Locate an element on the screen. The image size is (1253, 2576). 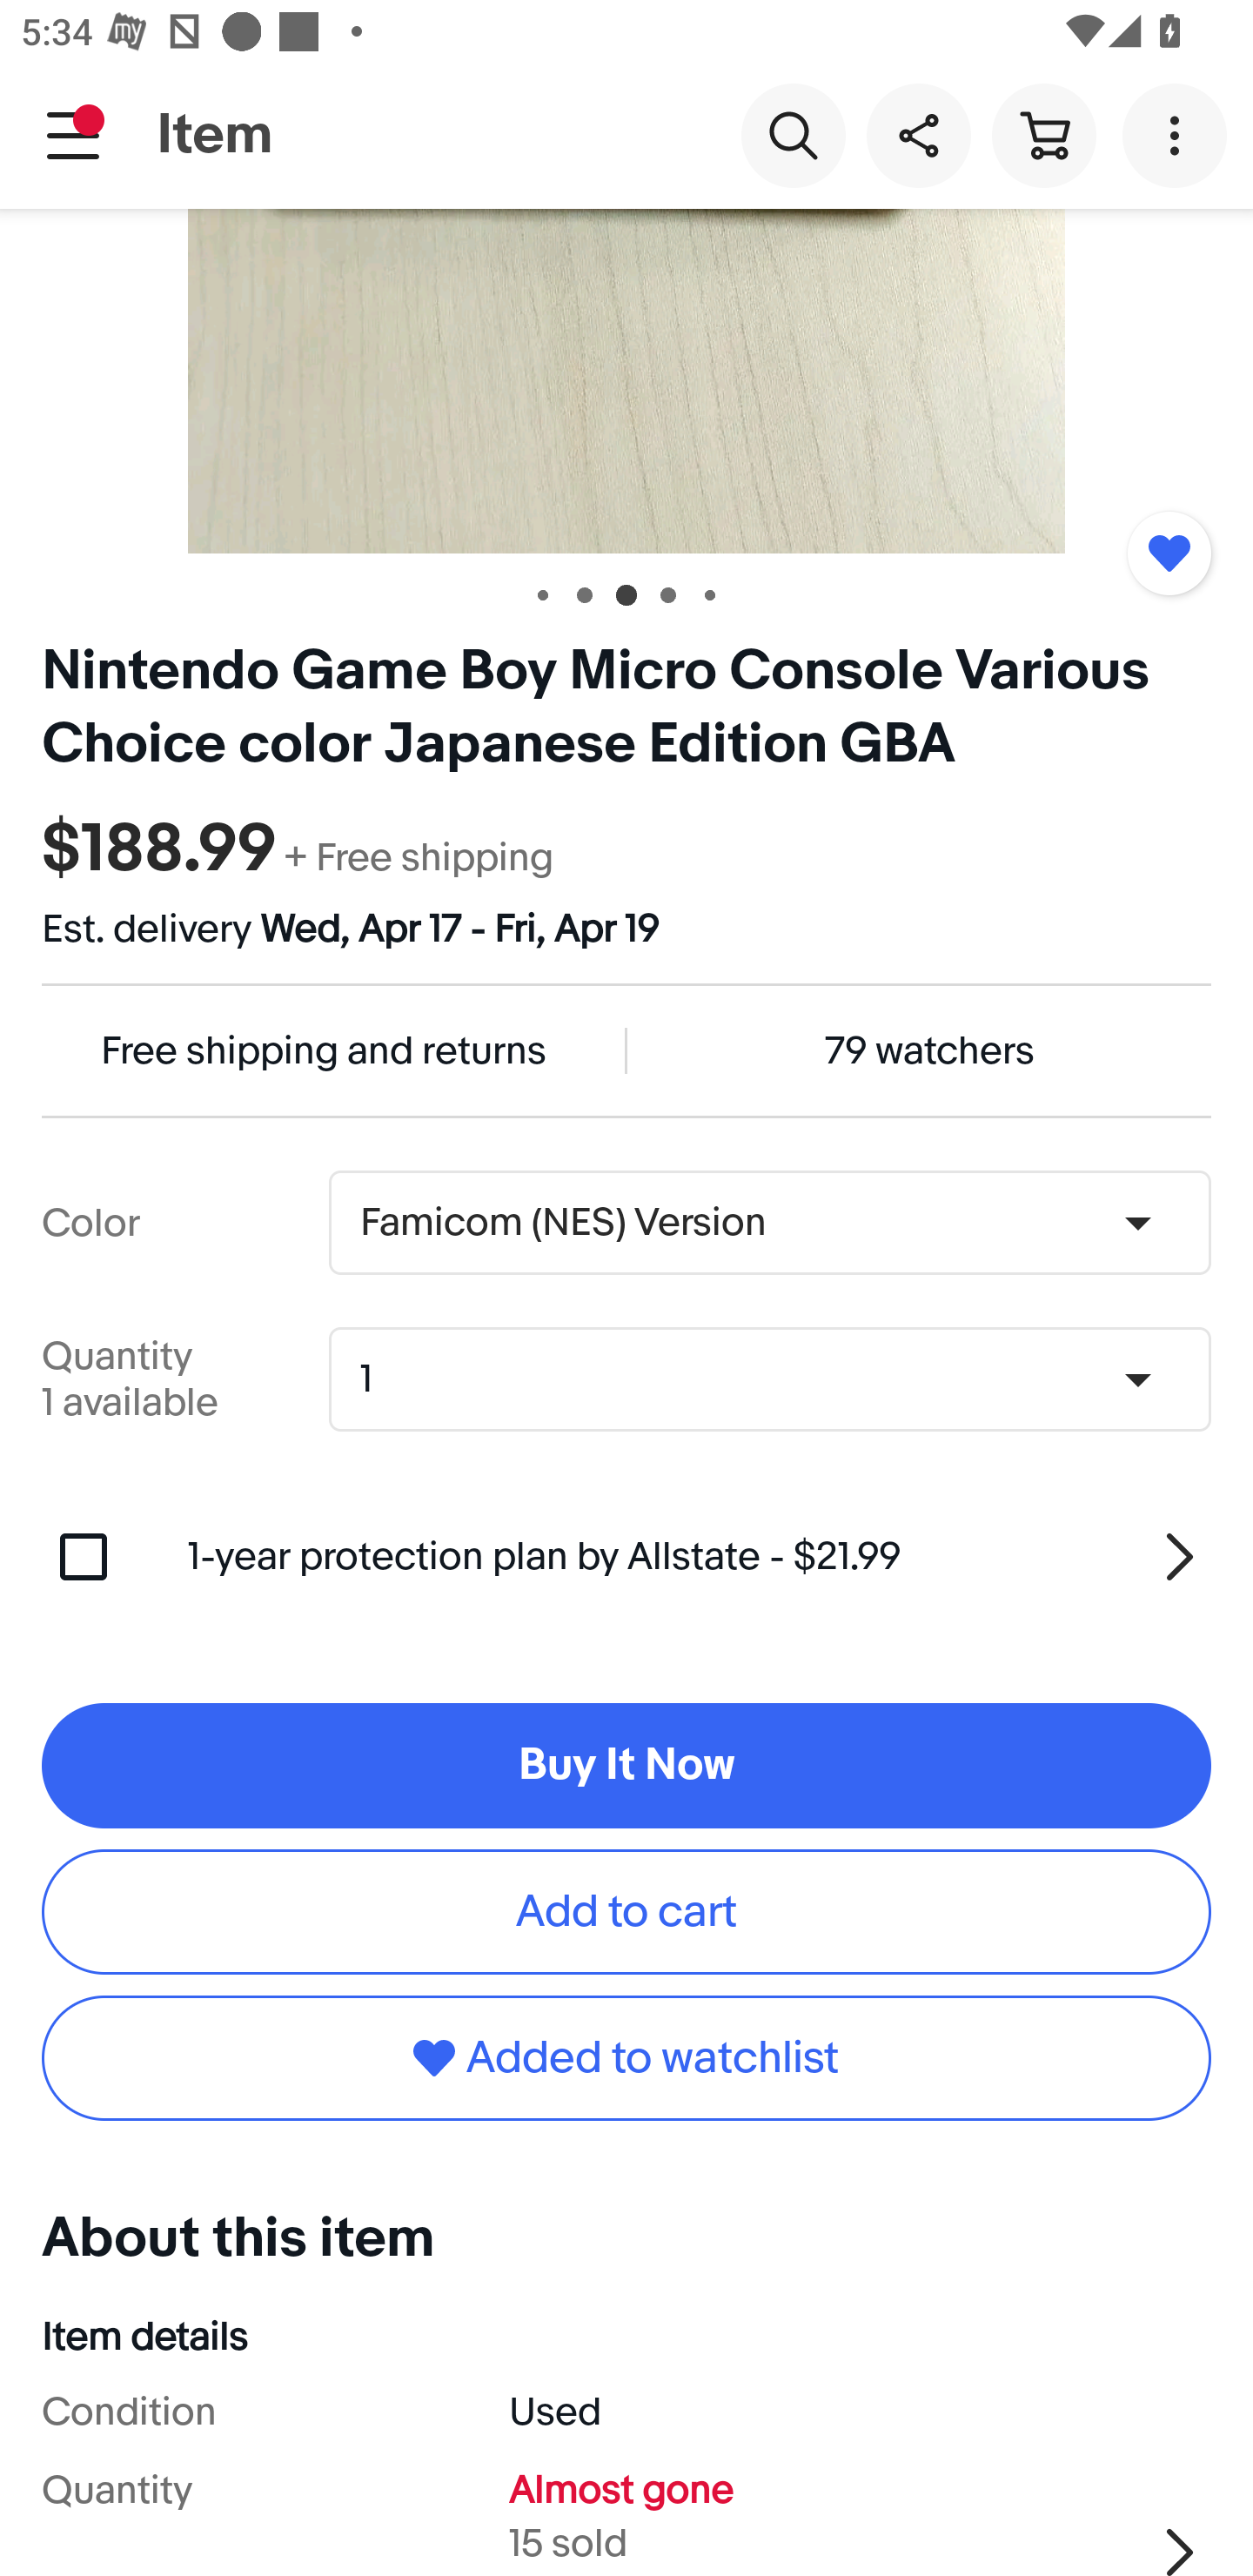
Search is located at coordinates (793, 134).